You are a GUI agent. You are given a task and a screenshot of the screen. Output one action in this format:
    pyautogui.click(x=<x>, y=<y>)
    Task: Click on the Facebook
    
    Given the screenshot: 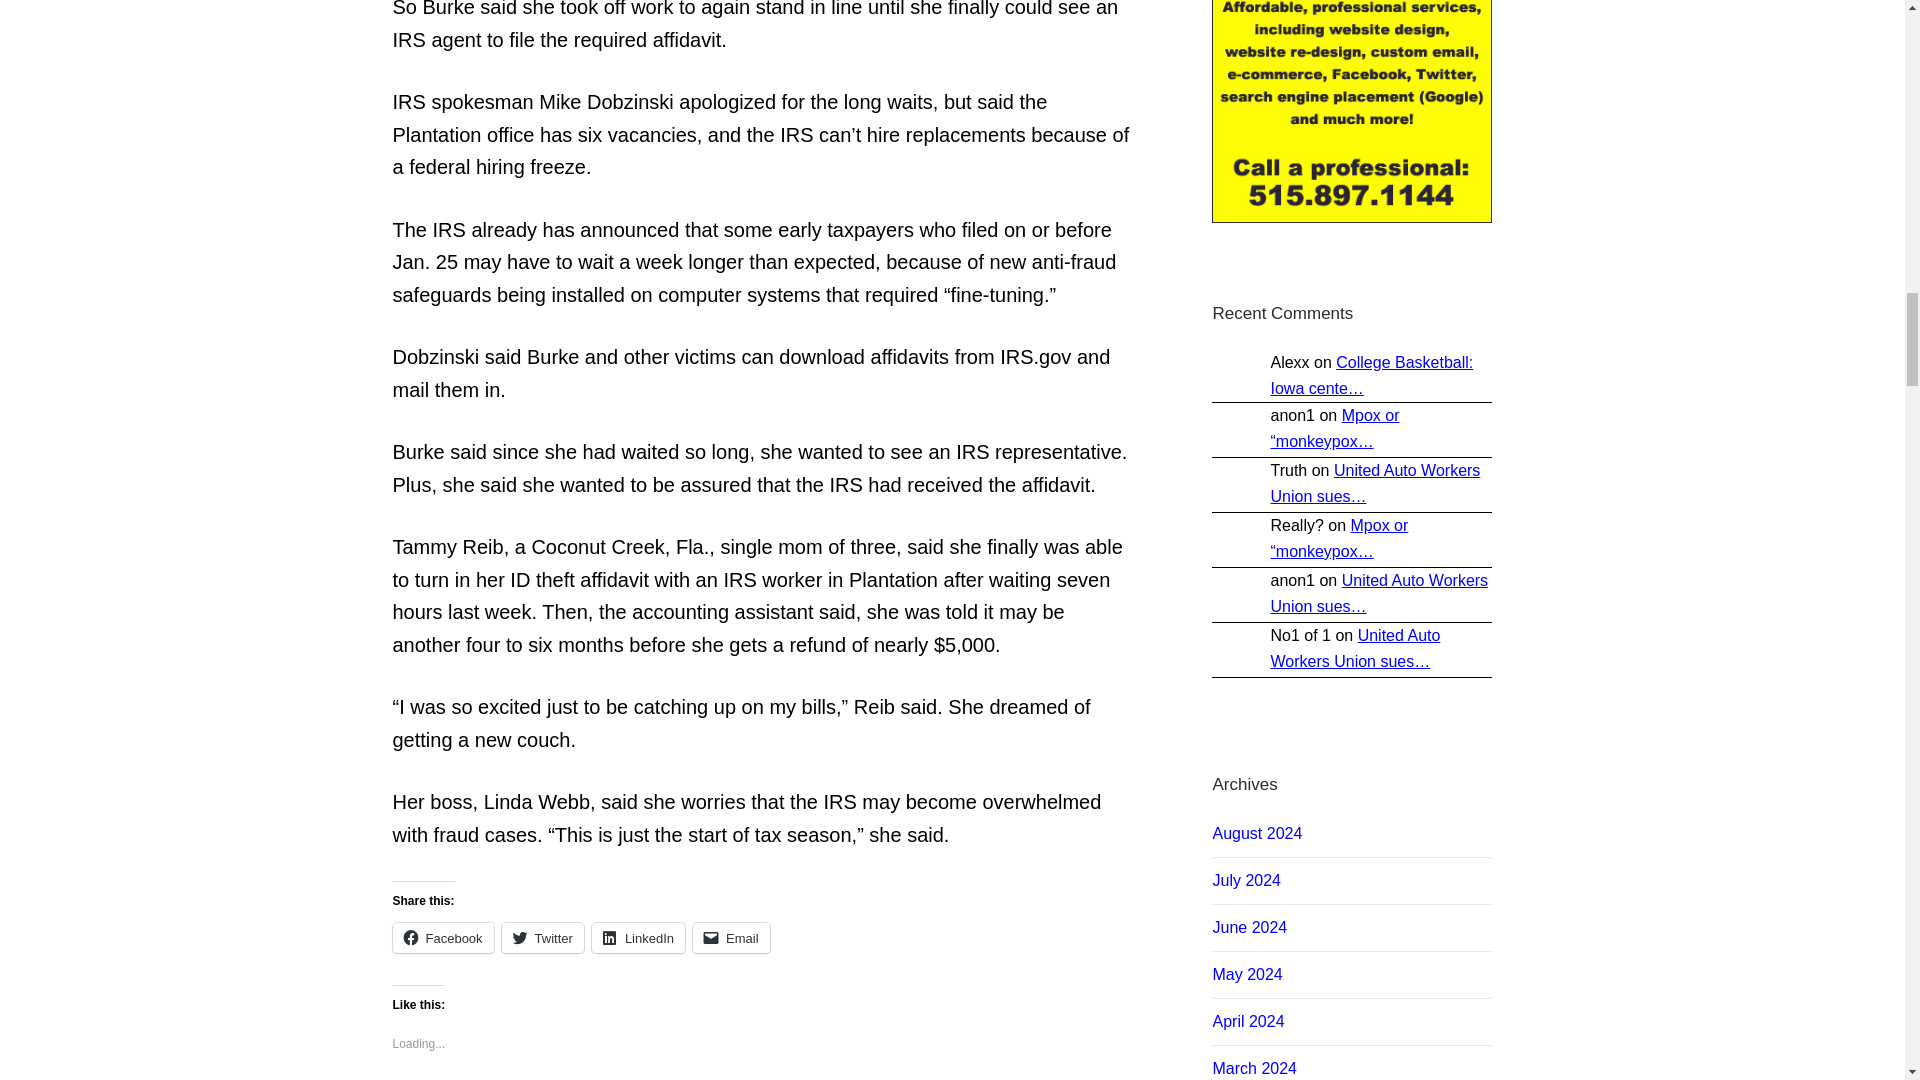 What is the action you would take?
    pyautogui.click(x=442, y=938)
    